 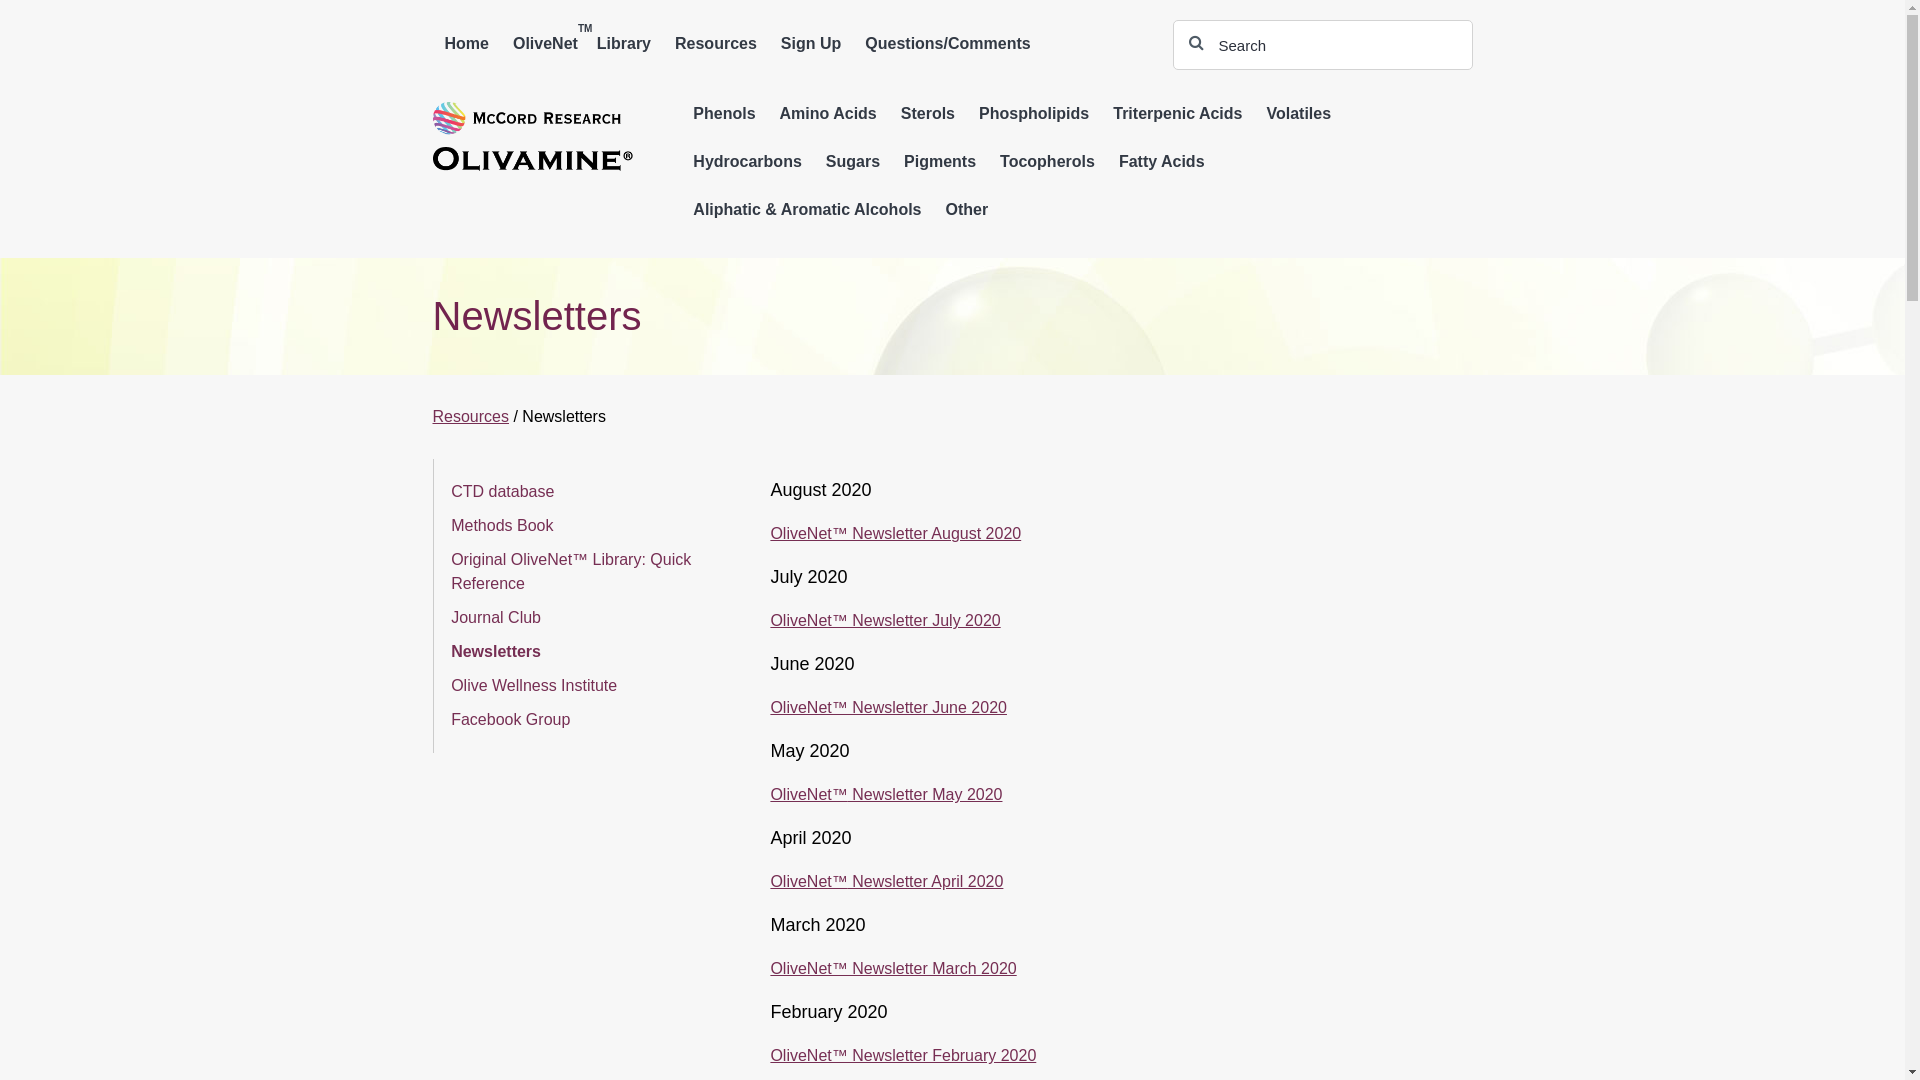 I want to click on Triterpenic Acids, so click(x=1178, y=114).